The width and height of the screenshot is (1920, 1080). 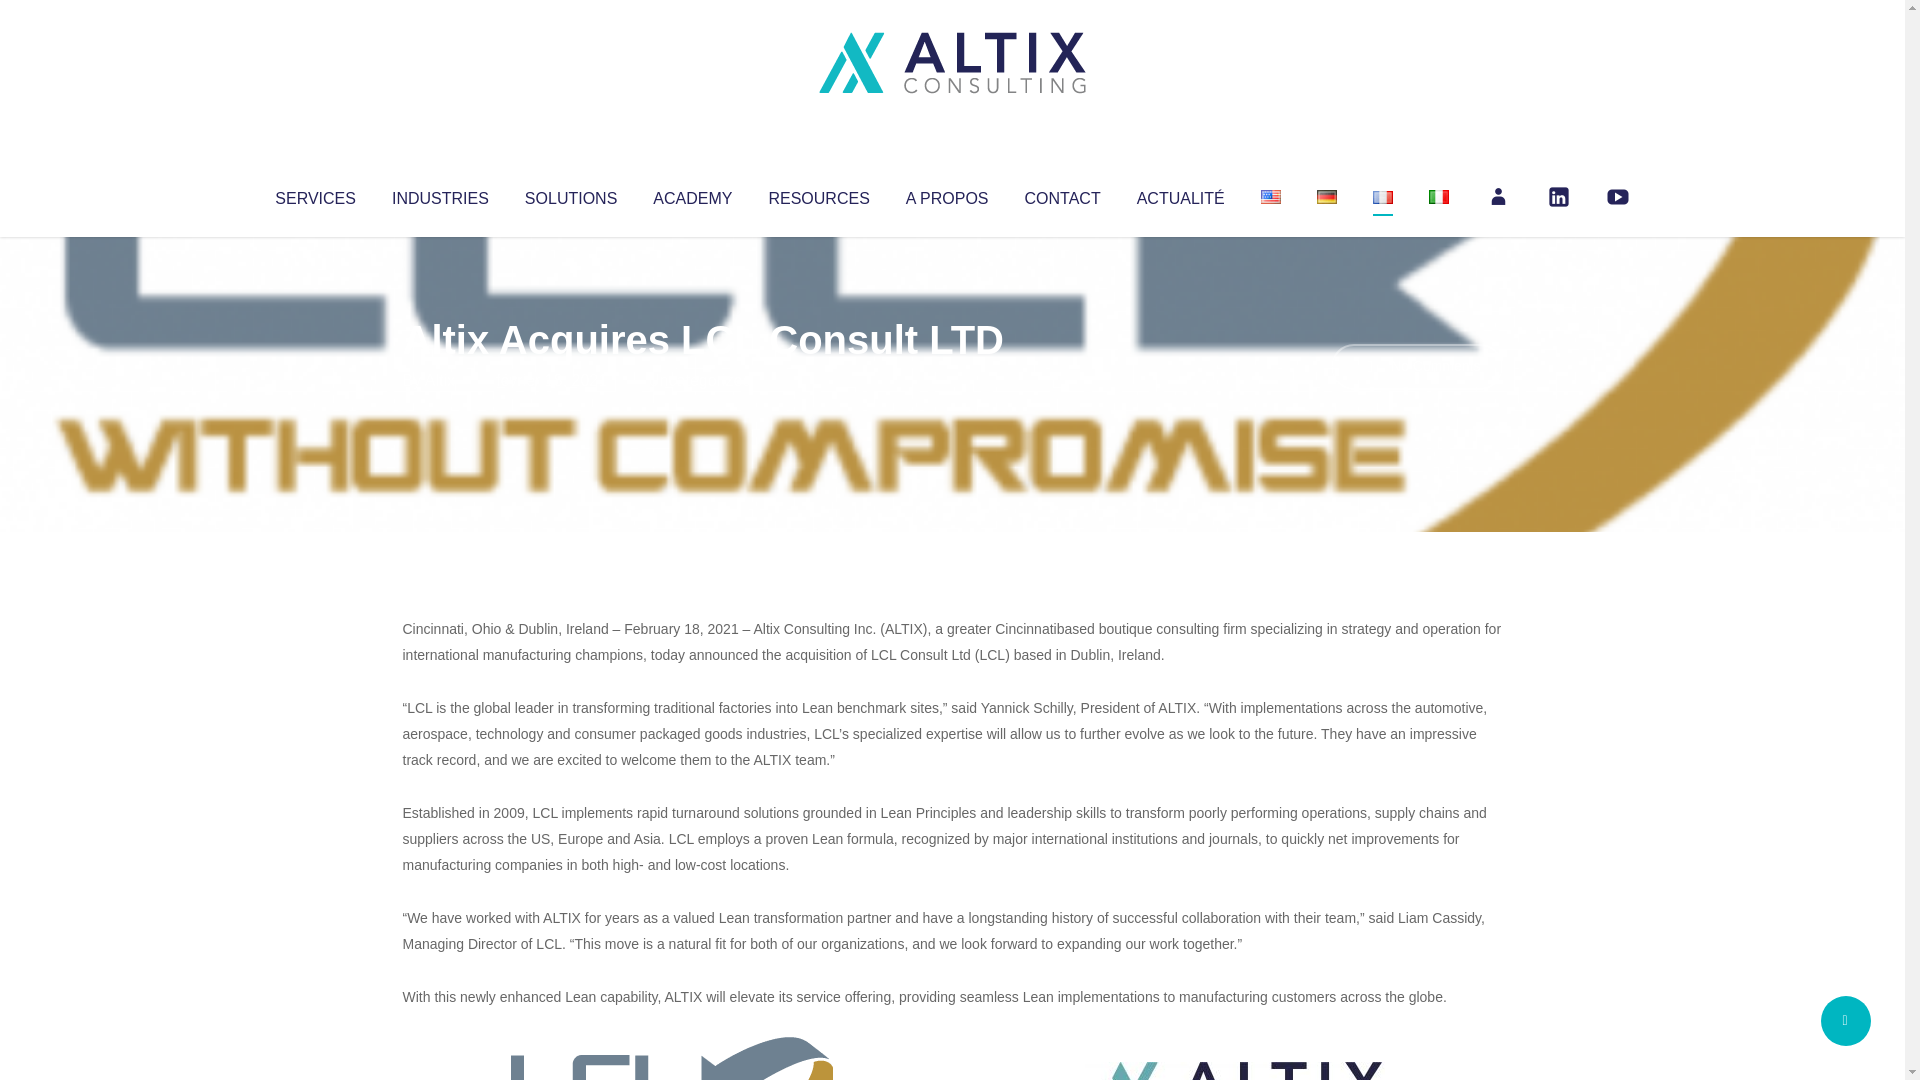 What do you see at coordinates (699, 380) in the screenshot?
I see `Uncategorized` at bounding box center [699, 380].